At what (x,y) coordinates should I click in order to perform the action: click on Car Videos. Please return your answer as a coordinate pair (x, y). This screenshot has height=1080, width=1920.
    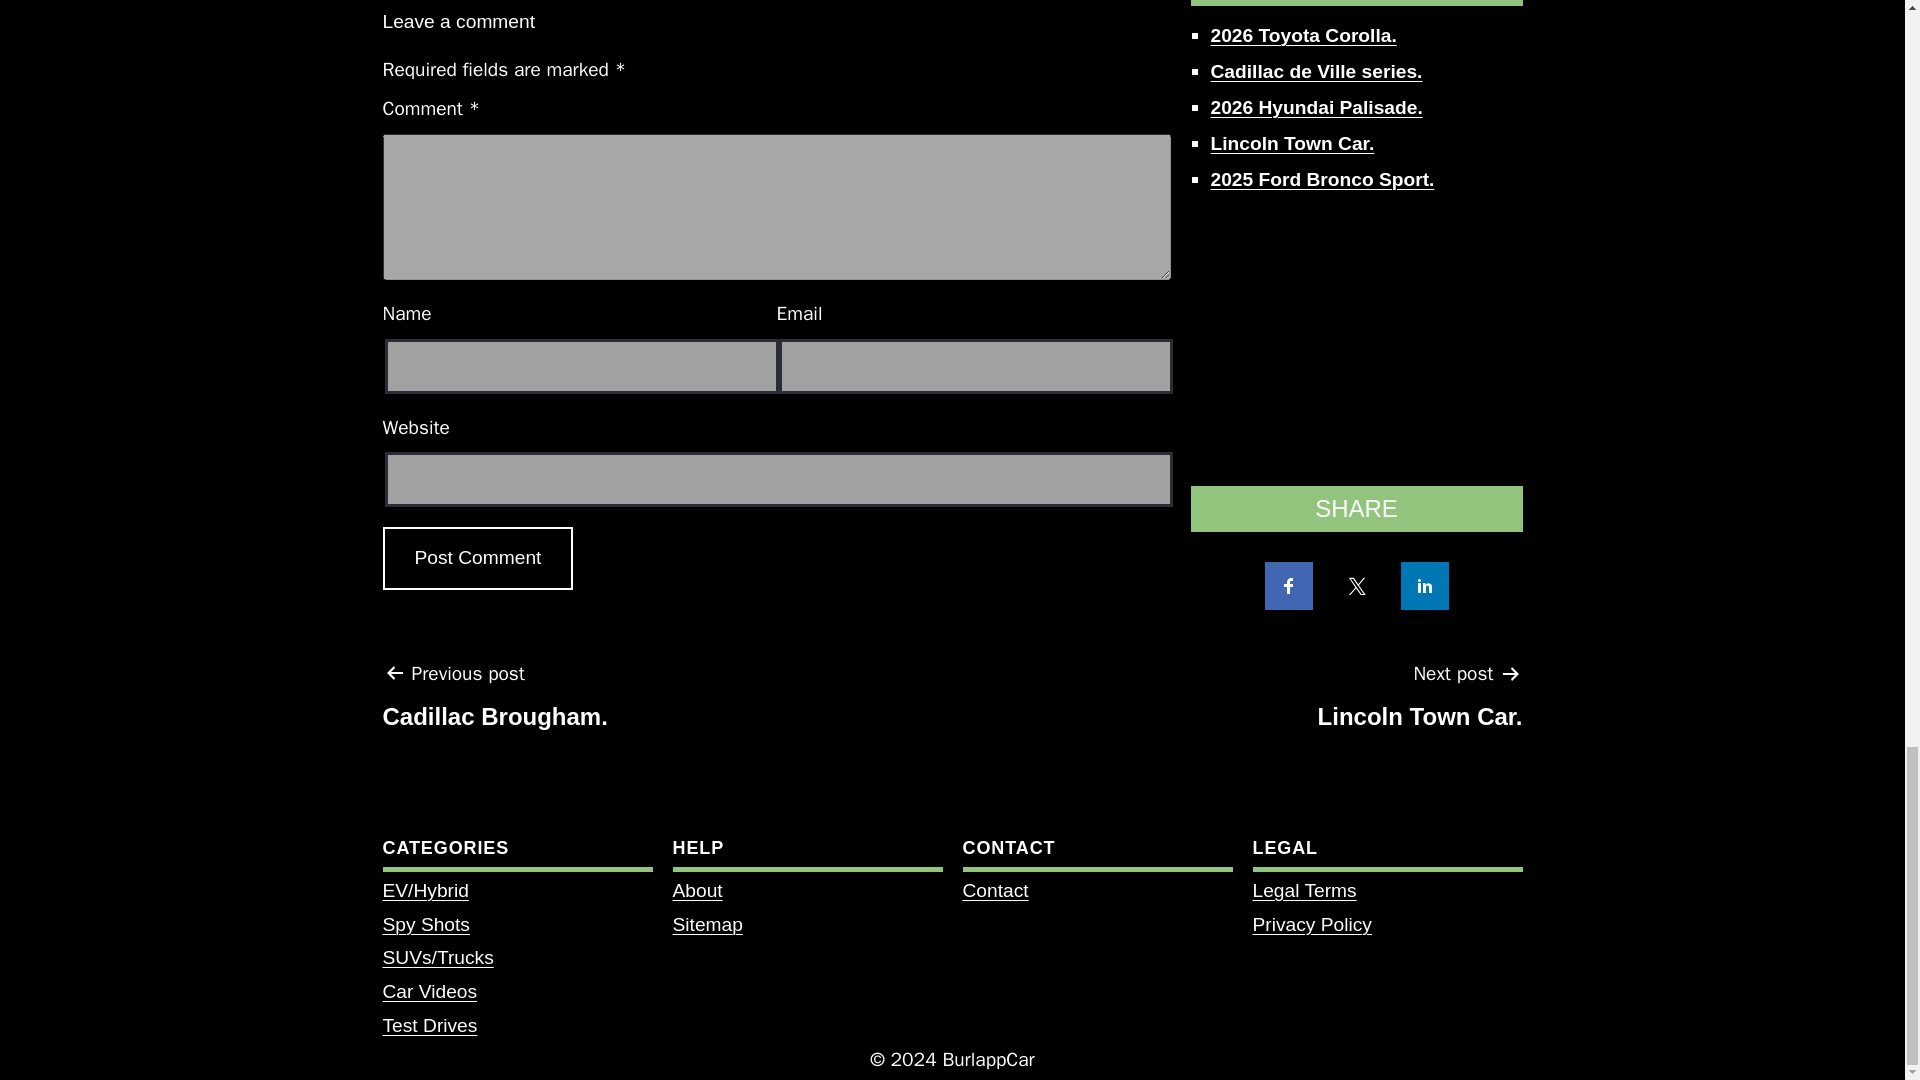
    Looking at the image, I should click on (1310, 924).